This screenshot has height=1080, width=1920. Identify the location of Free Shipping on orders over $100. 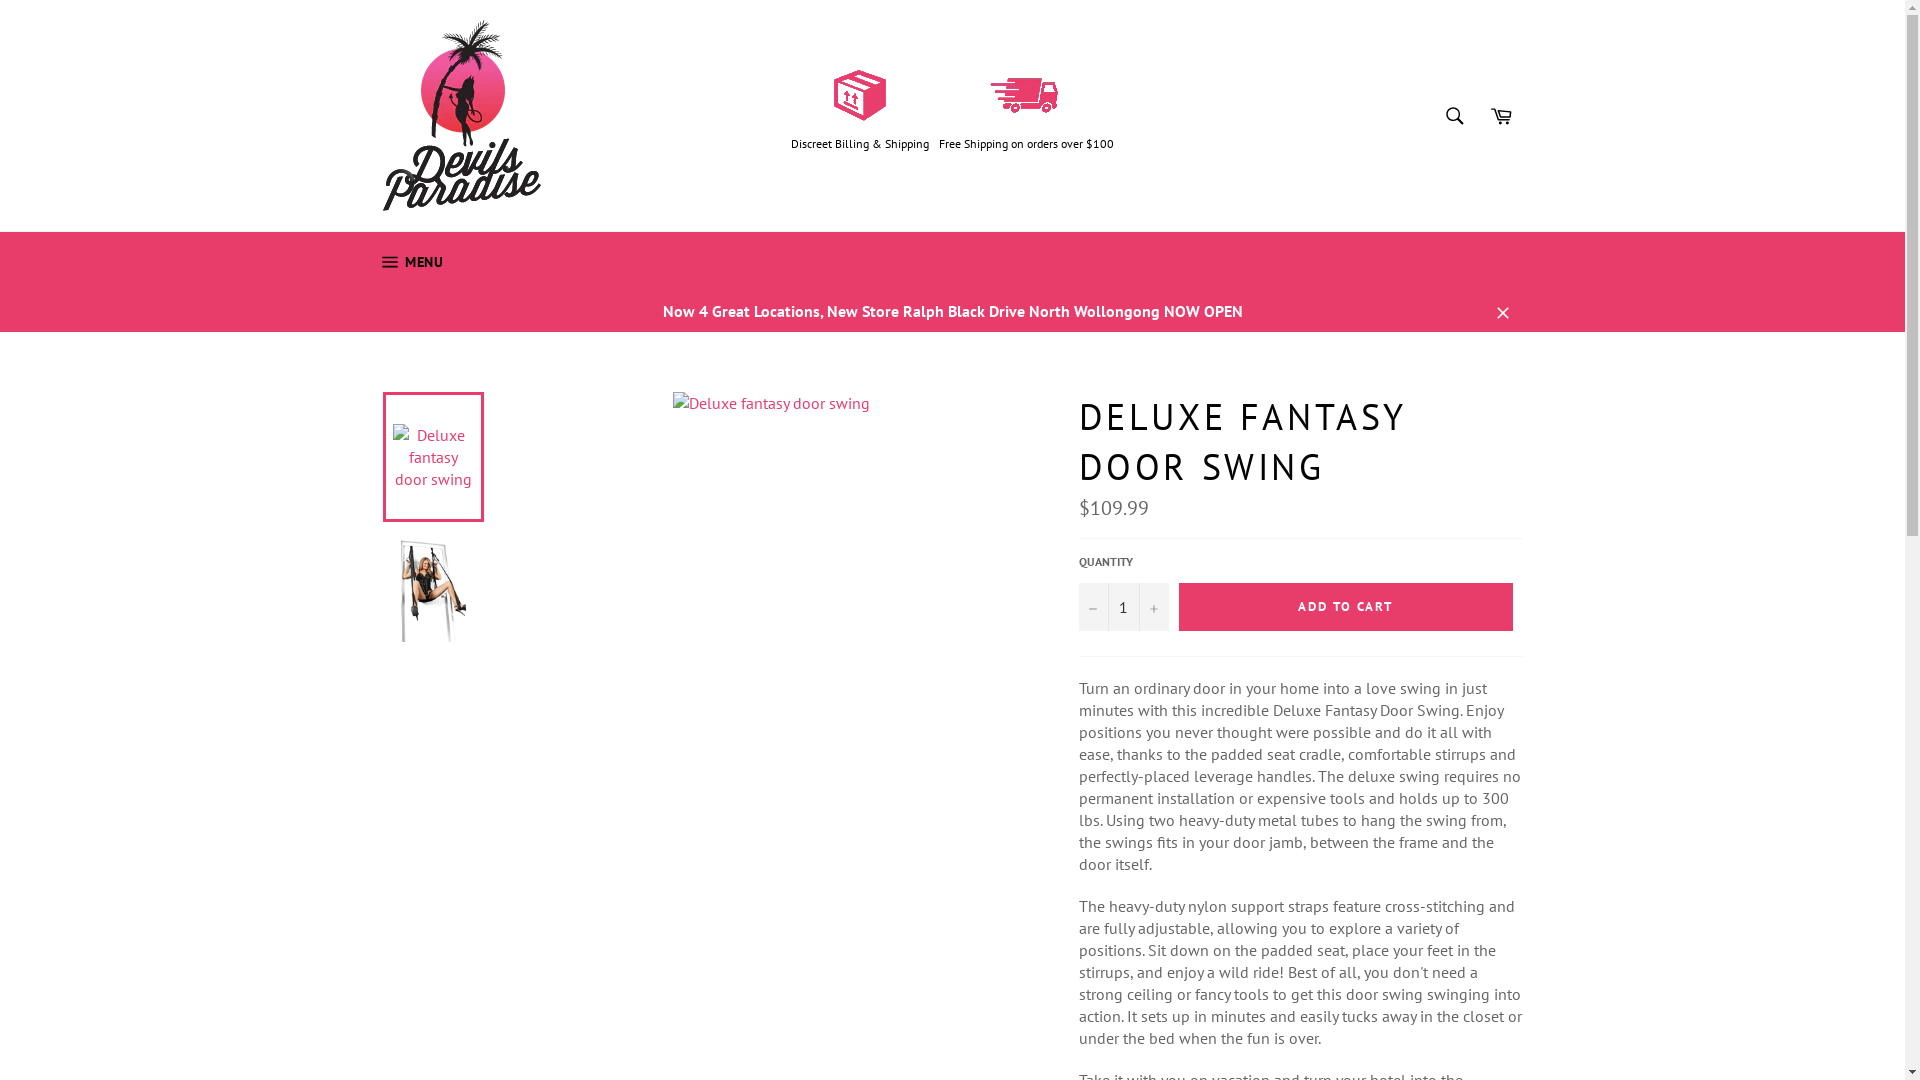
(1026, 144).